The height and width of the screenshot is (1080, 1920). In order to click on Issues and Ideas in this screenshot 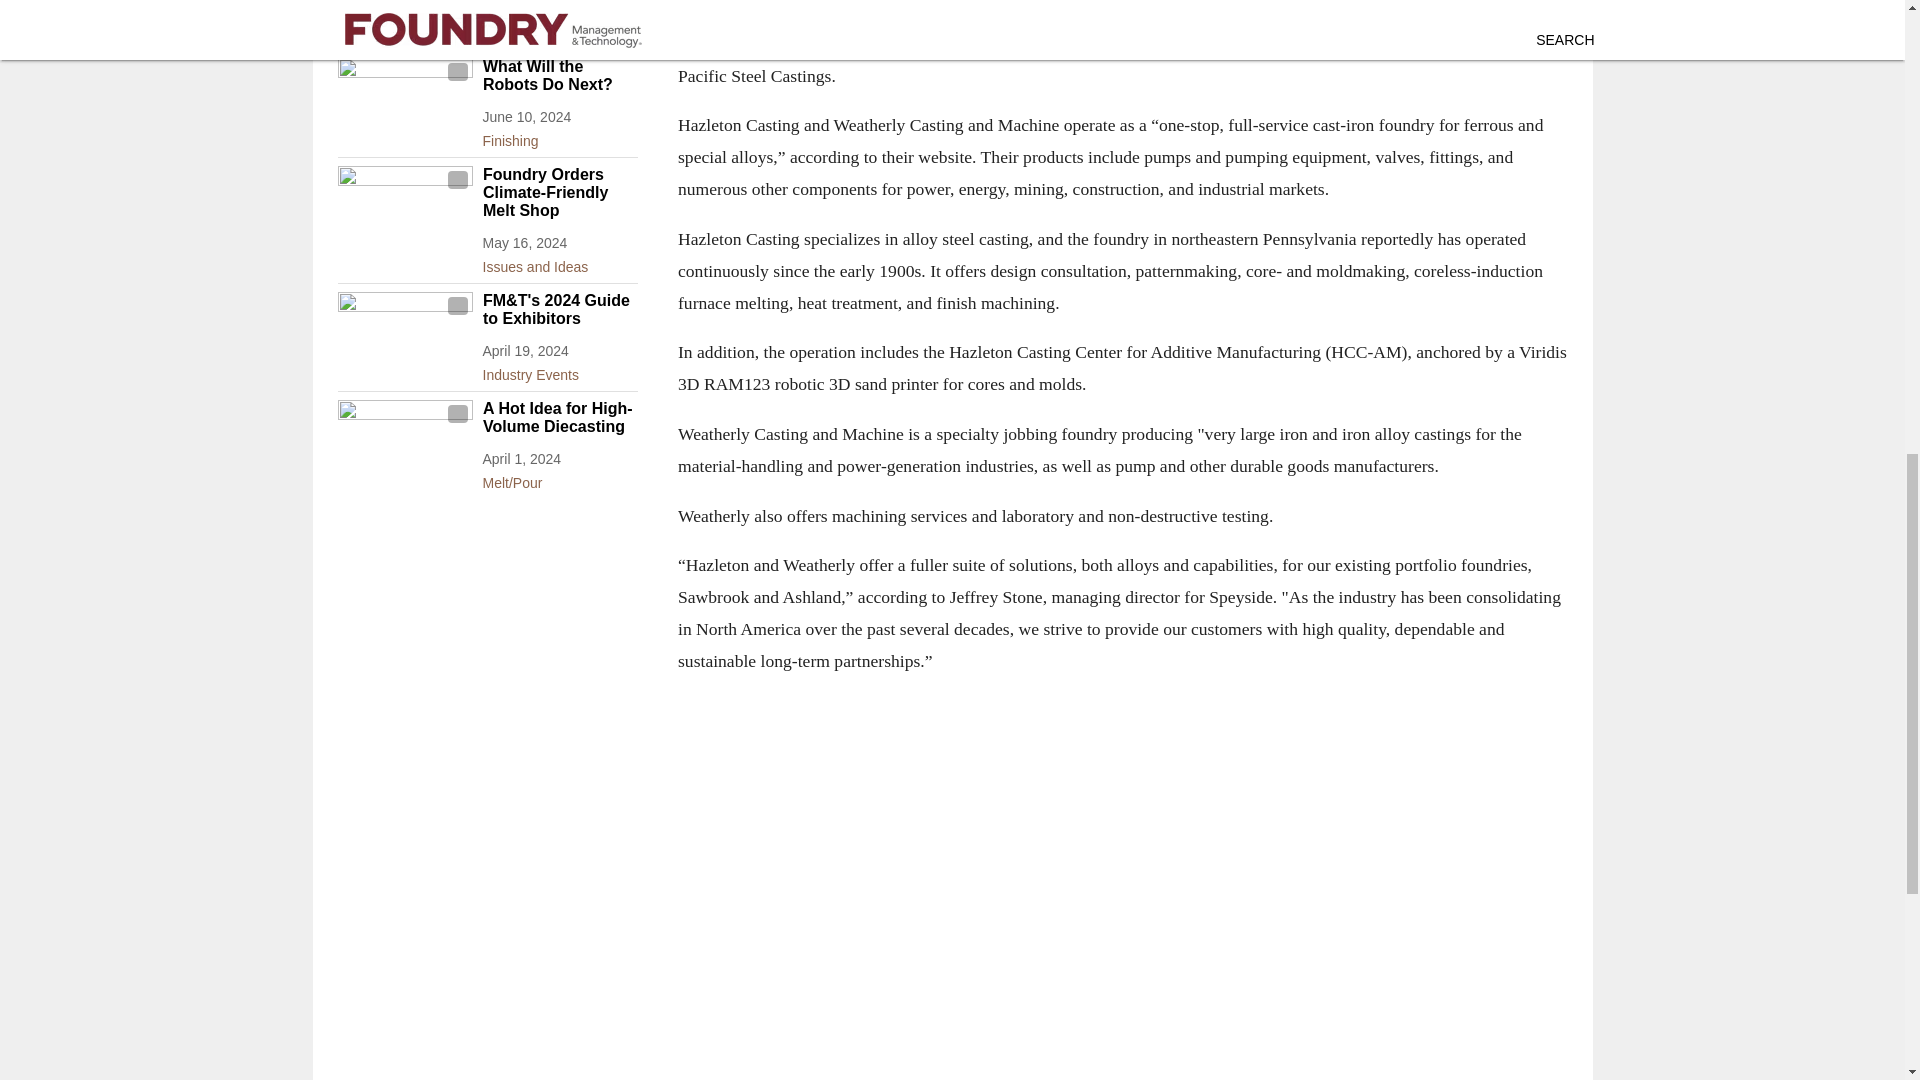, I will do `click(559, 262)`.